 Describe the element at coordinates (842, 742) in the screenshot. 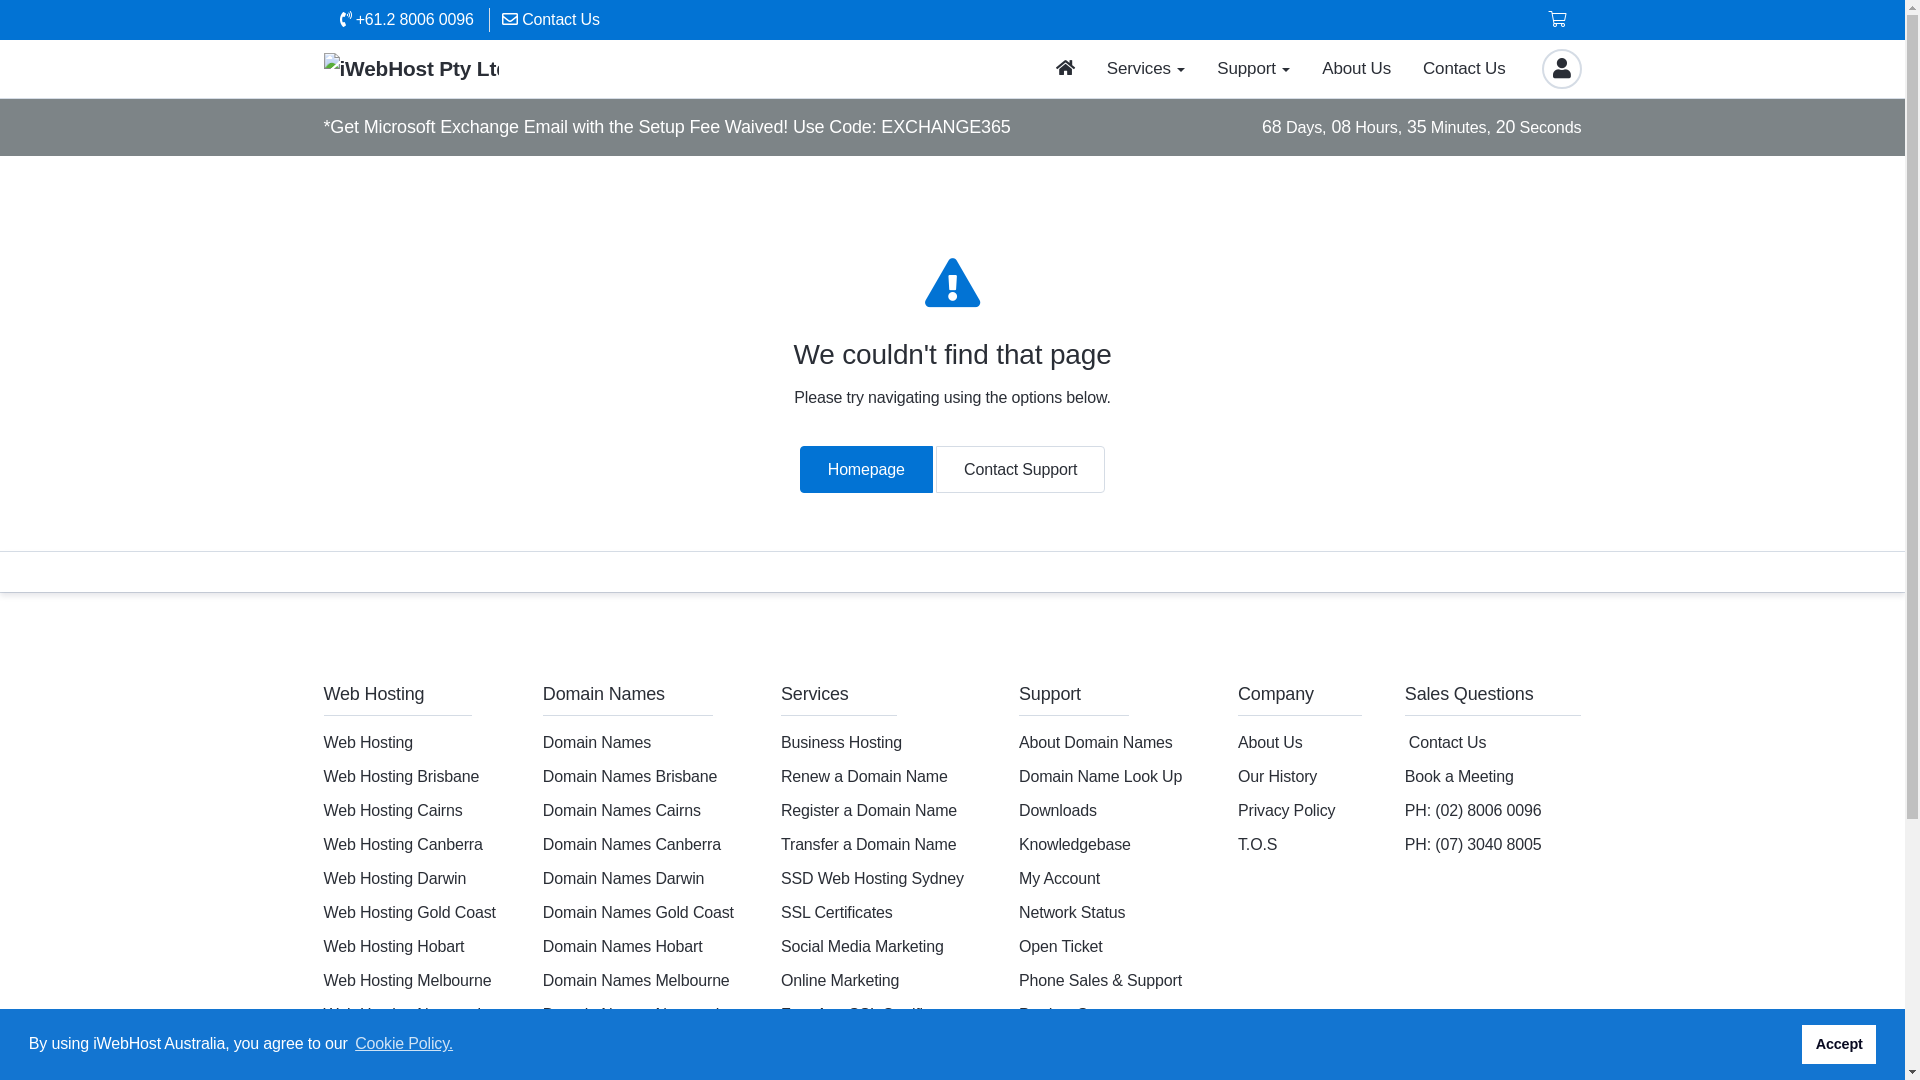

I see `Business Hosting` at that location.